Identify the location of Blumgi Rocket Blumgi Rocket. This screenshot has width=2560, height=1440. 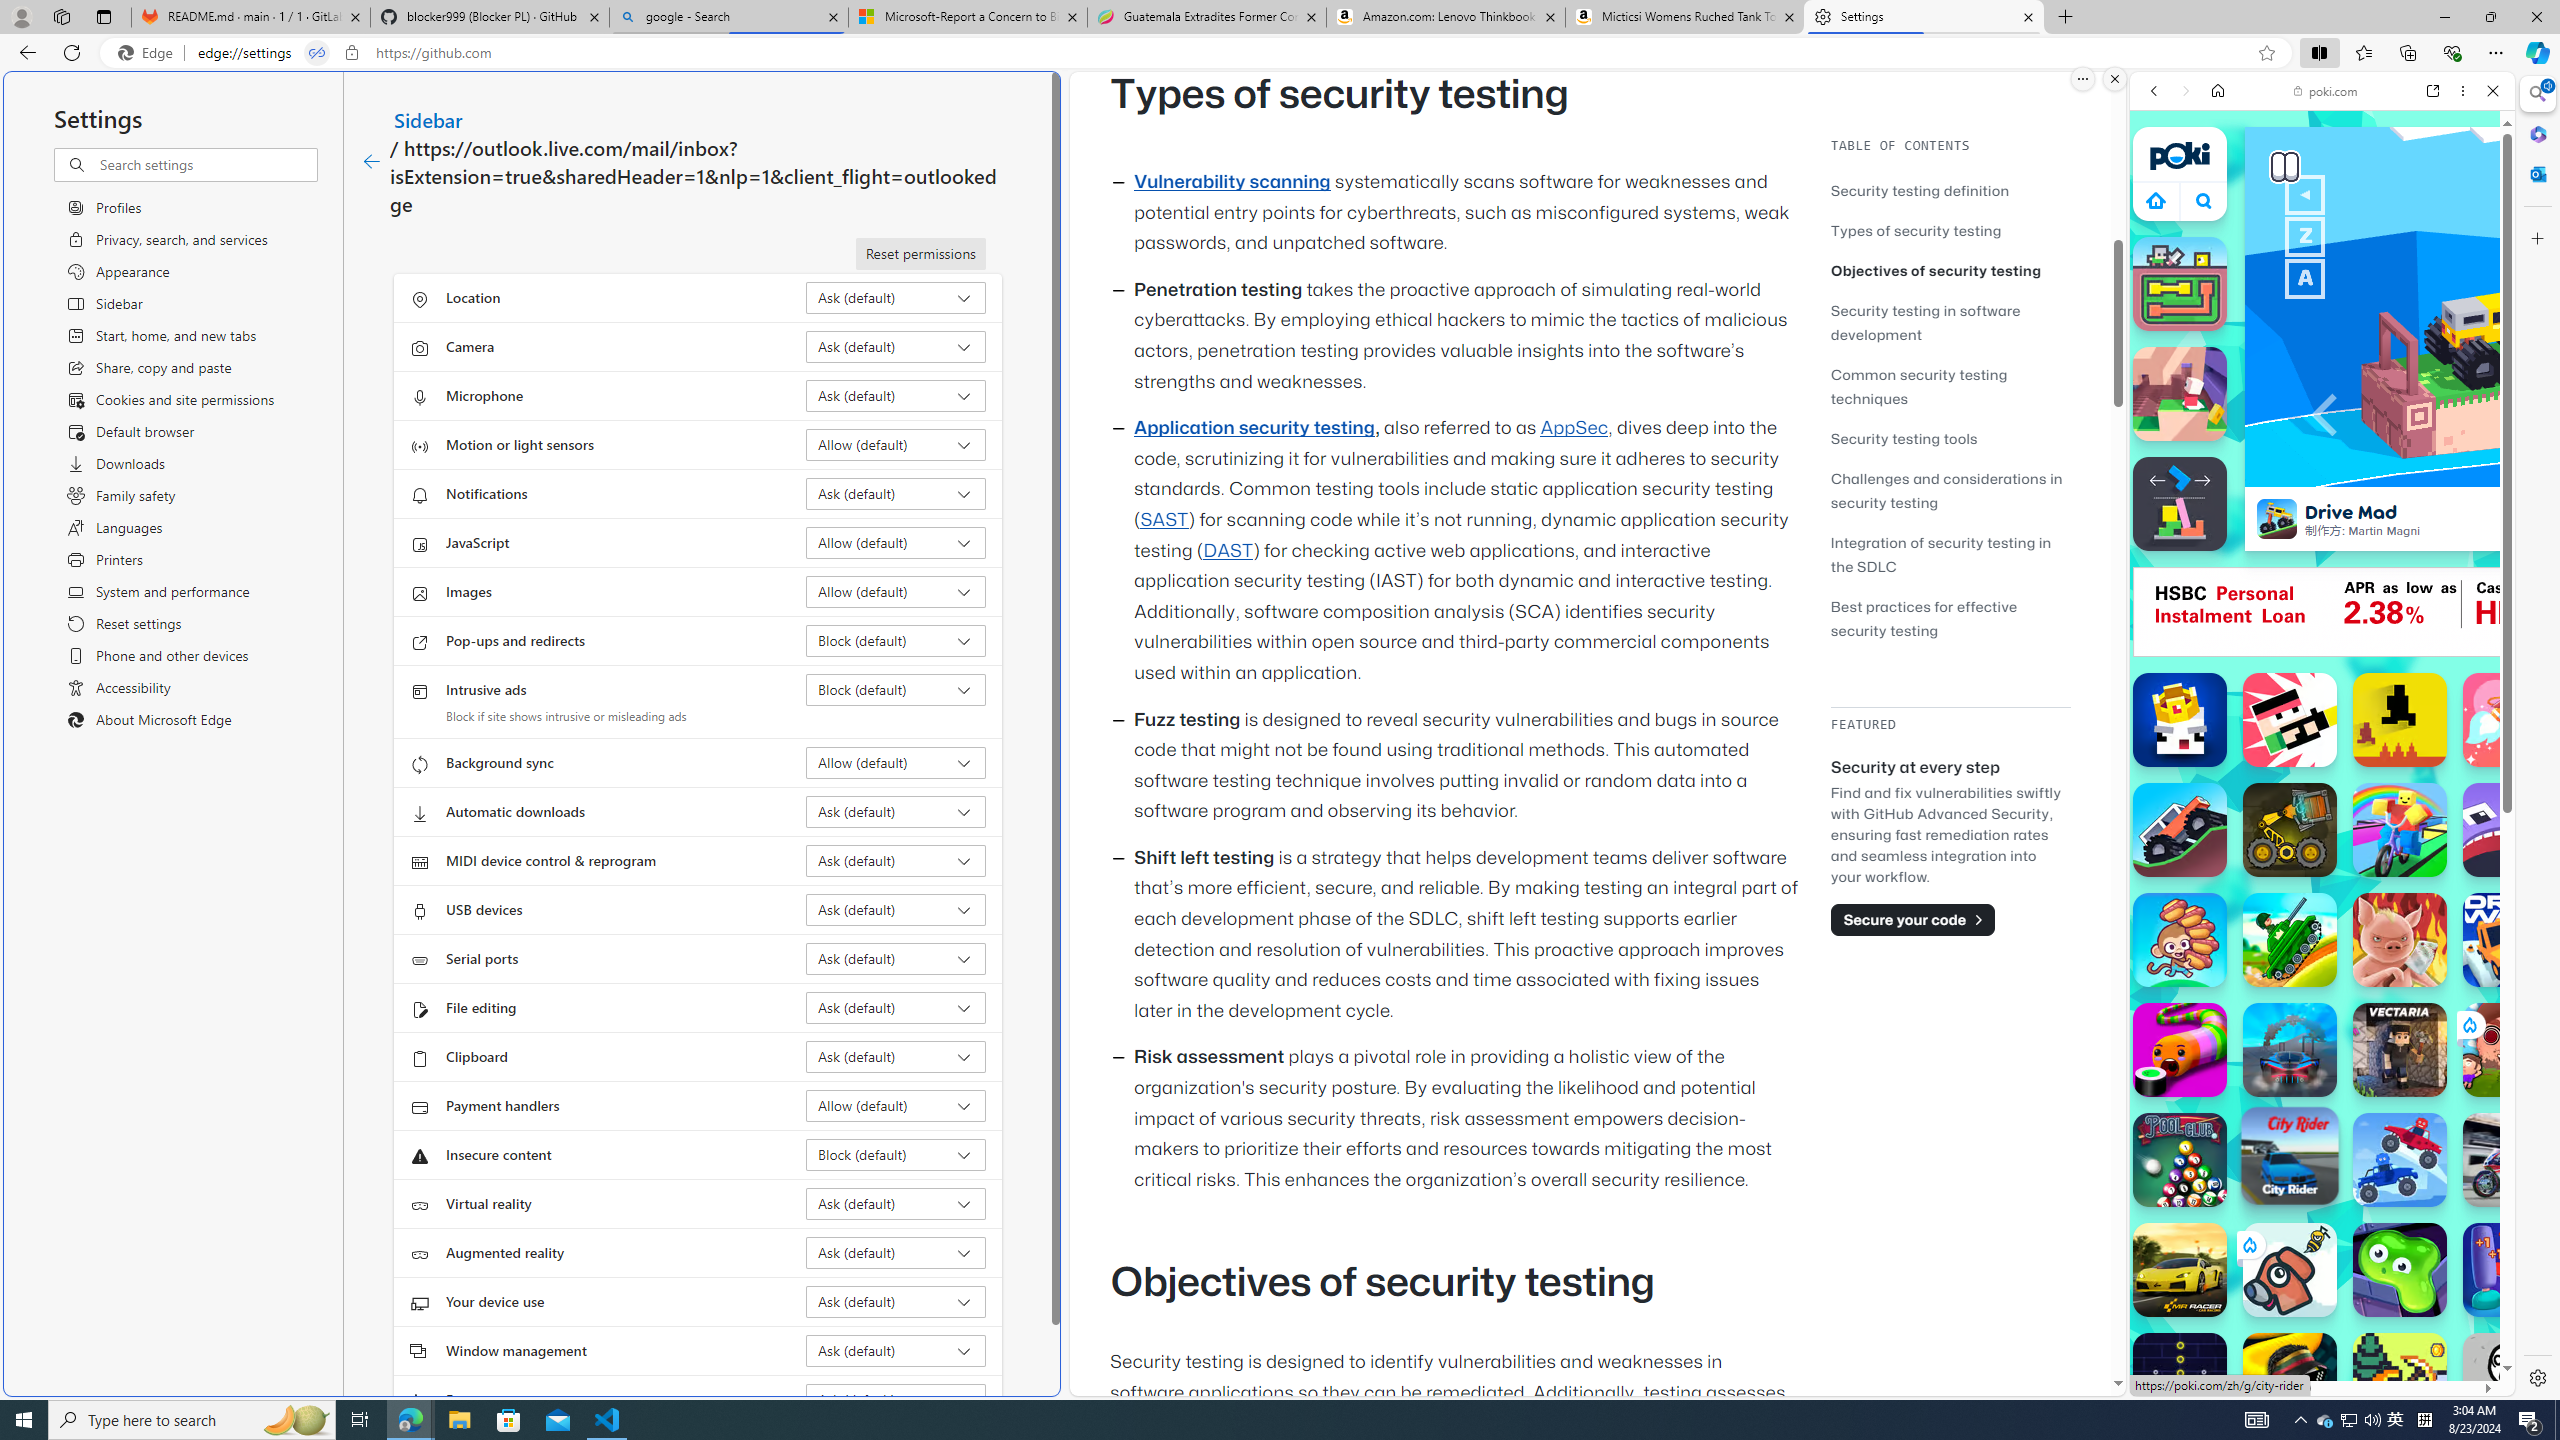
(2510, 720).